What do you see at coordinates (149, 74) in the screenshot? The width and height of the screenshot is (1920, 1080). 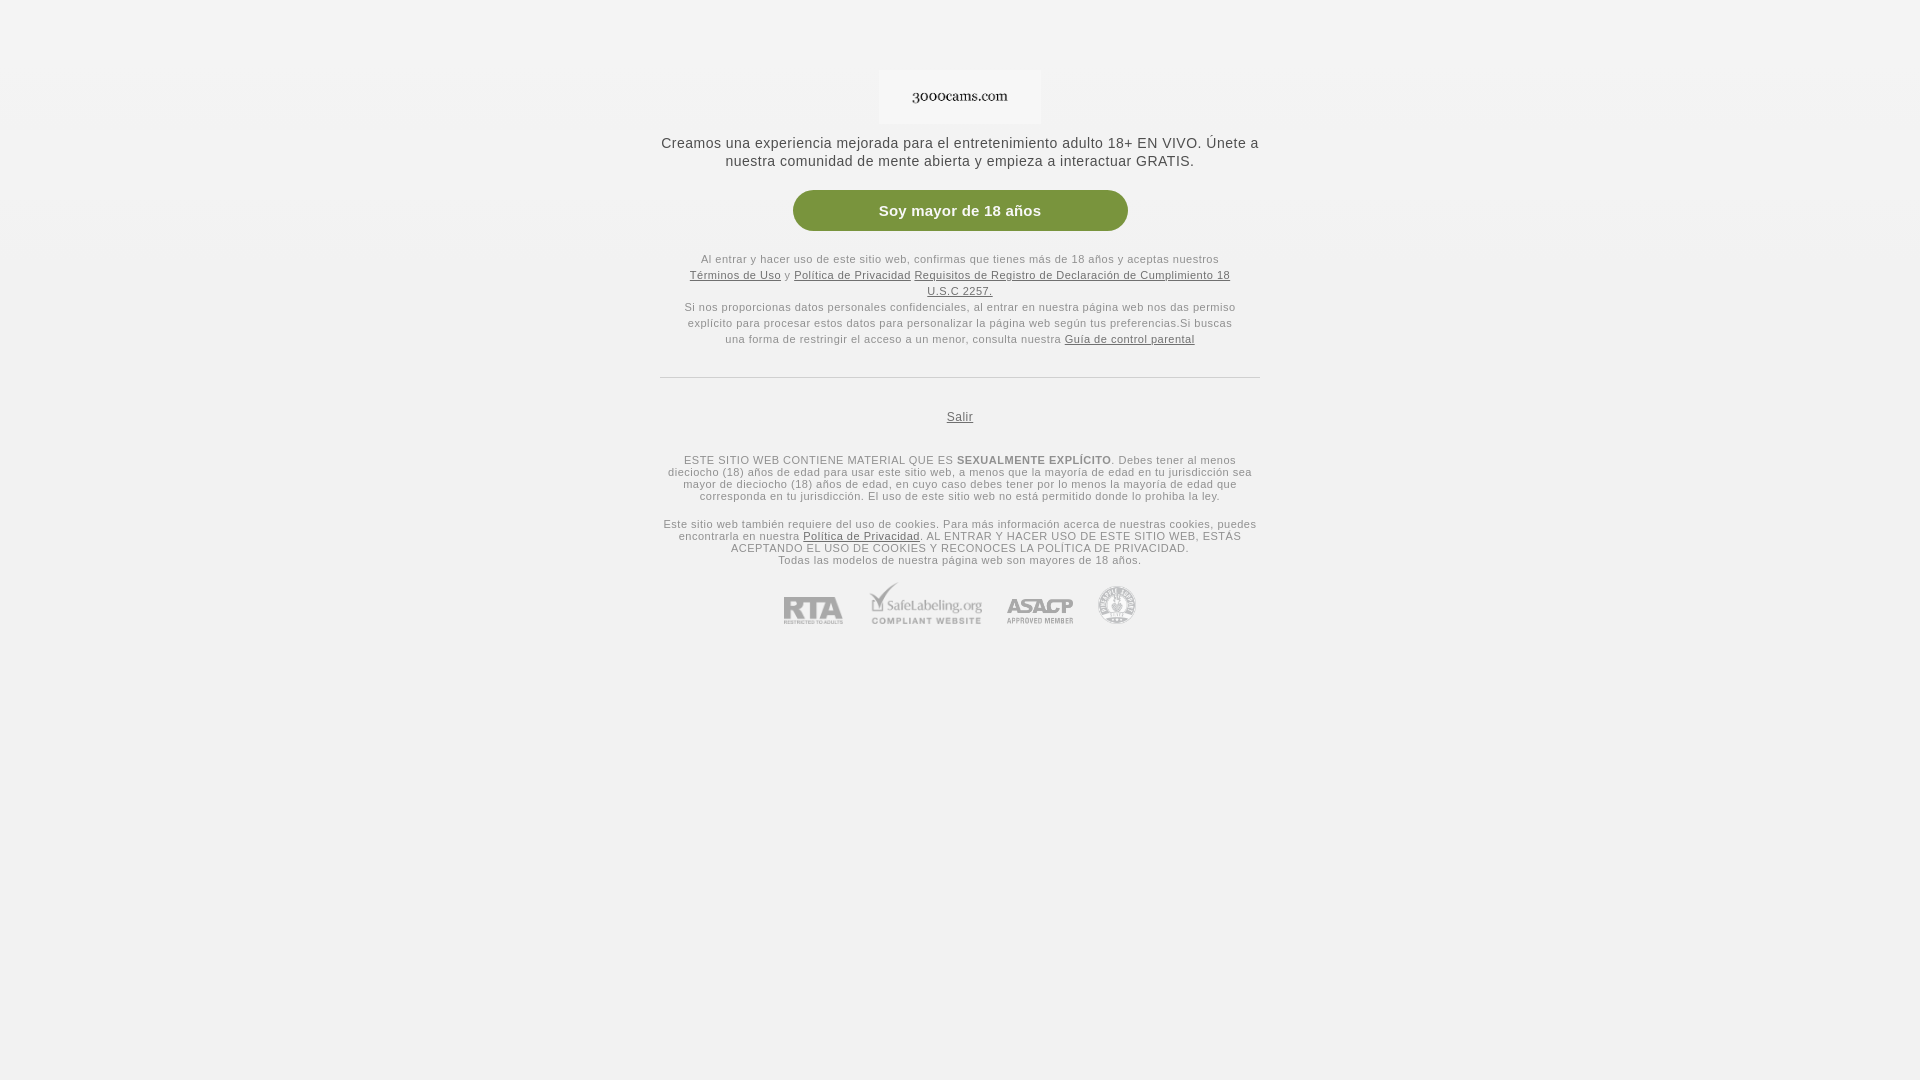 I see `Parejas` at bounding box center [149, 74].